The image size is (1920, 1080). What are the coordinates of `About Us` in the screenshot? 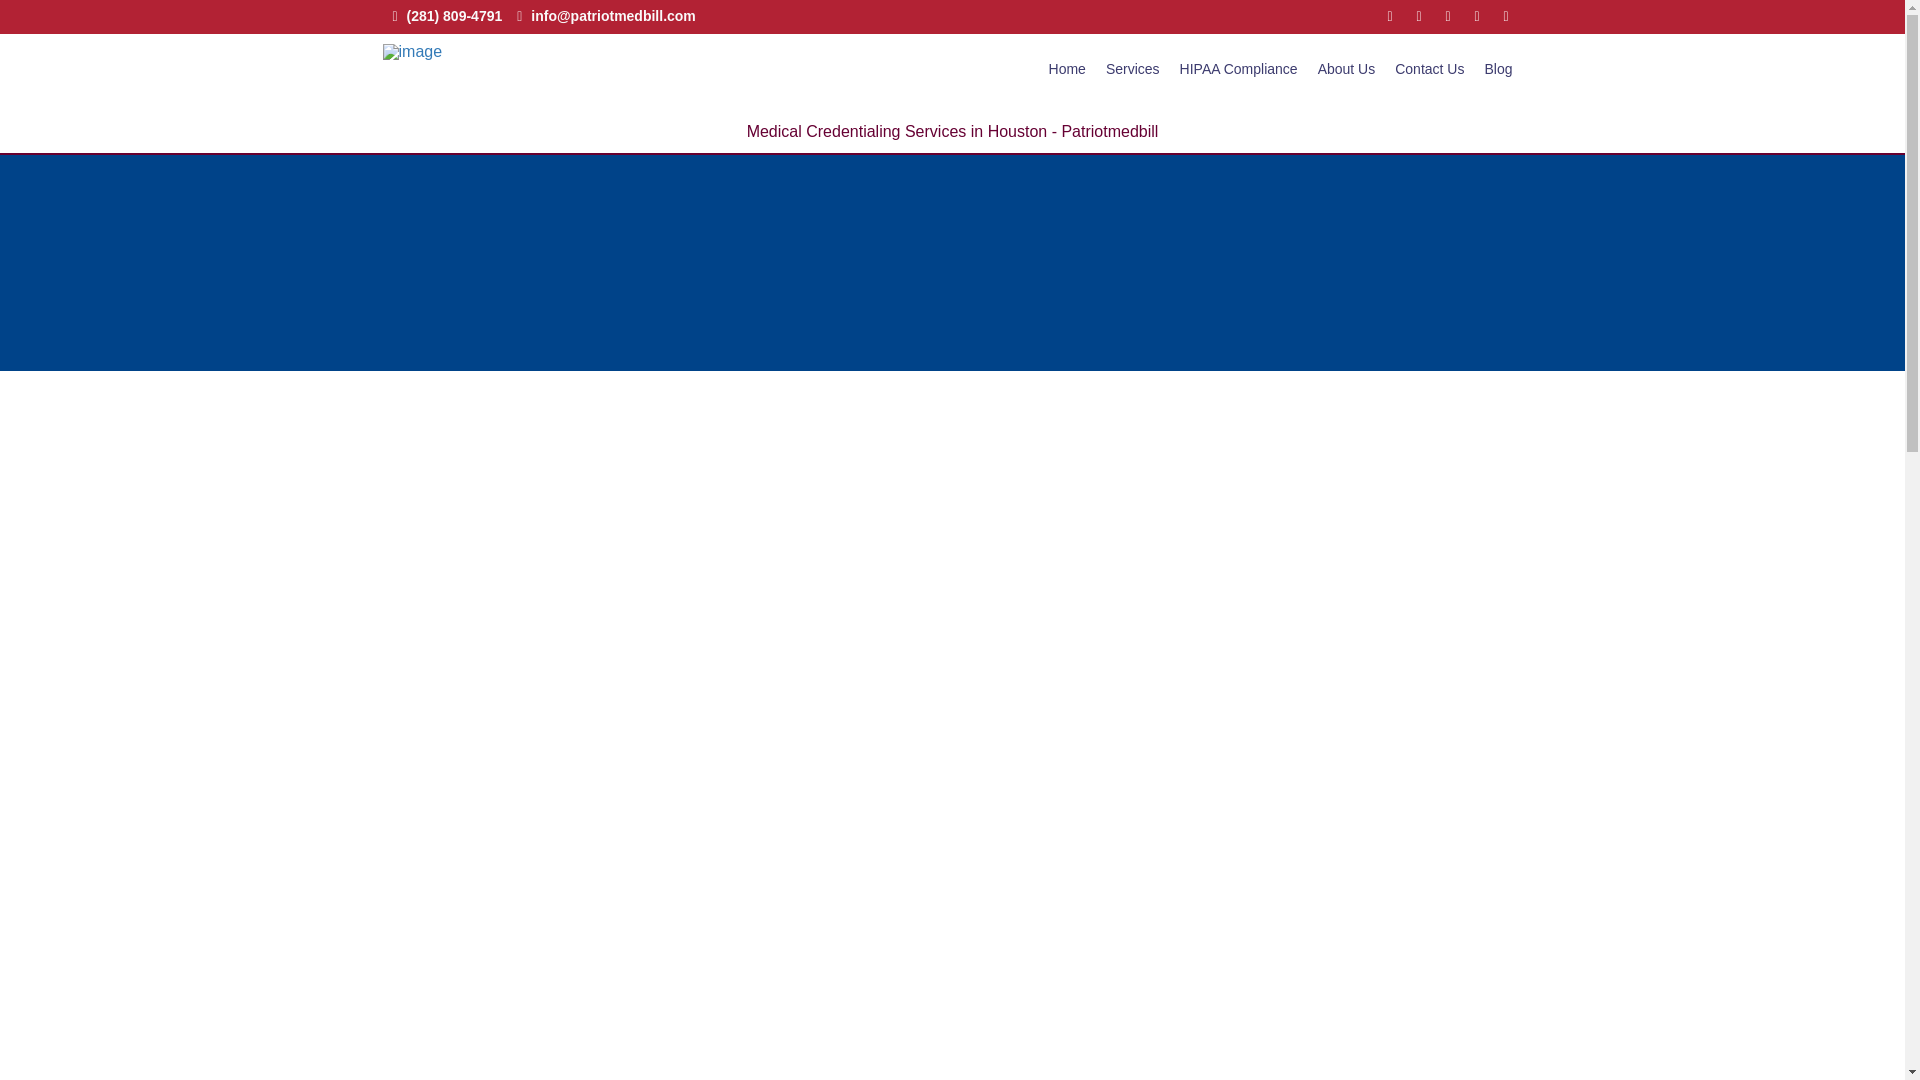 It's located at (1346, 72).